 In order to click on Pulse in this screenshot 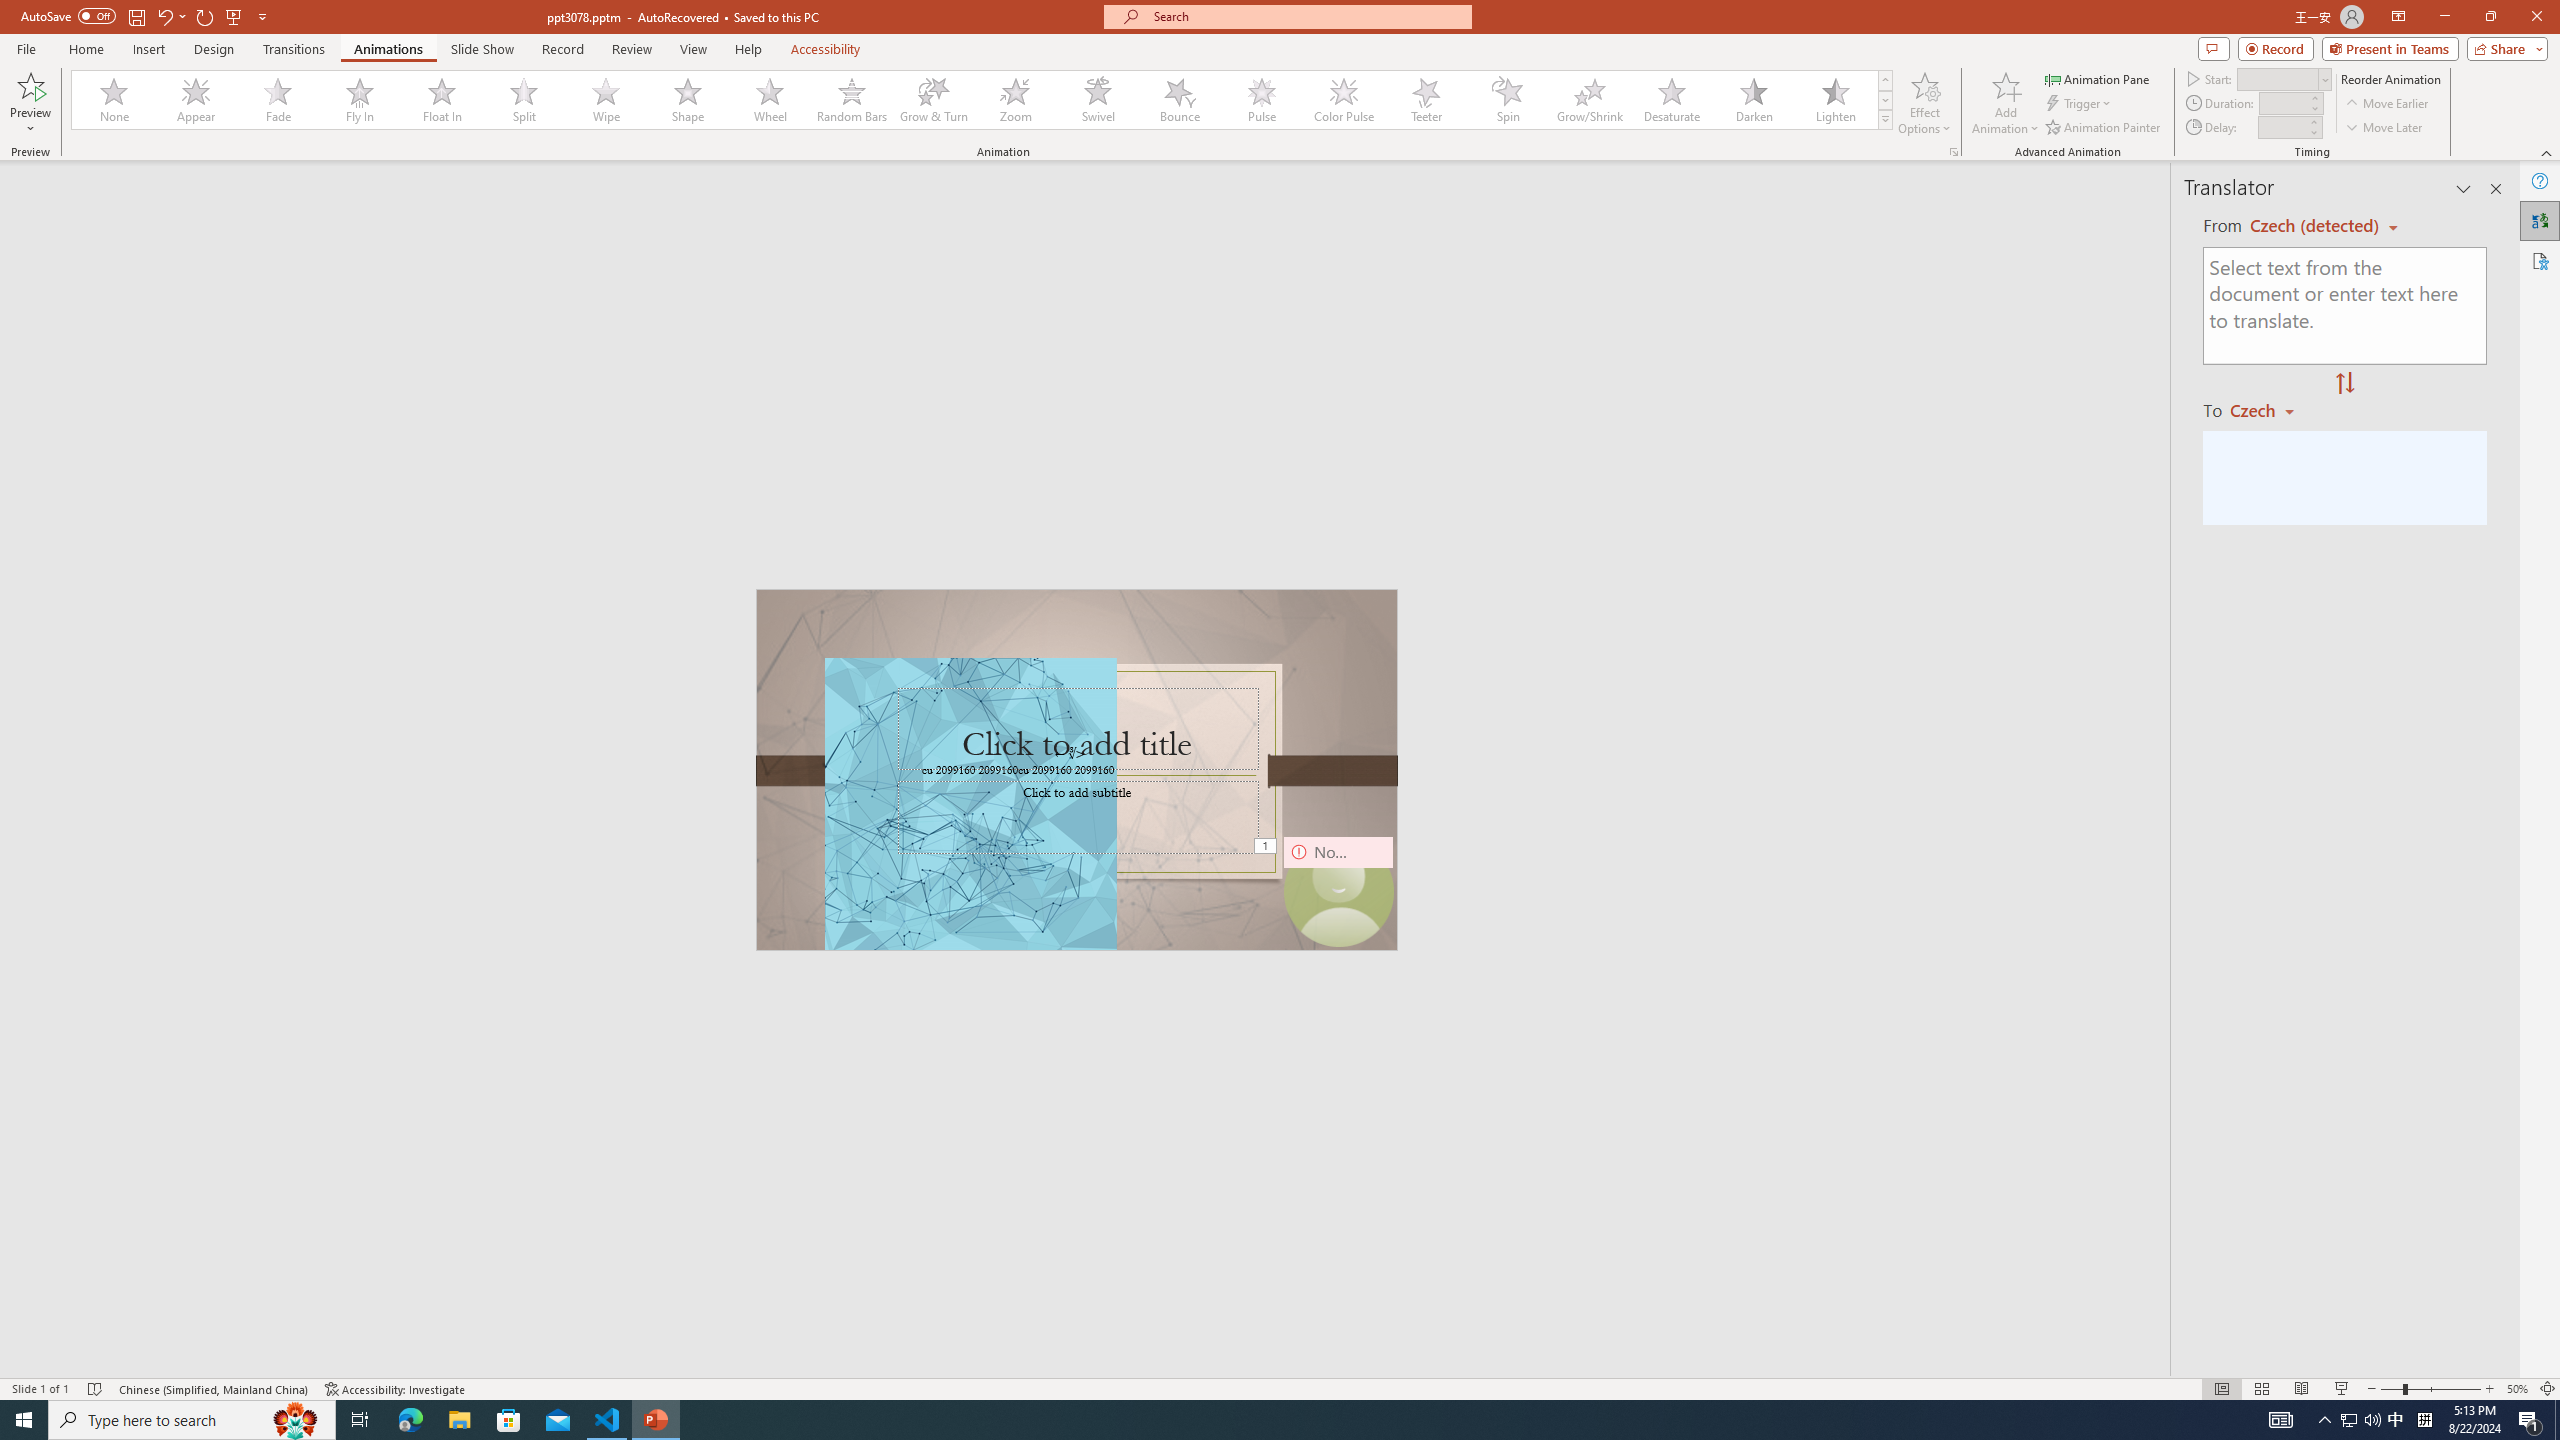, I will do `click(1262, 100)`.